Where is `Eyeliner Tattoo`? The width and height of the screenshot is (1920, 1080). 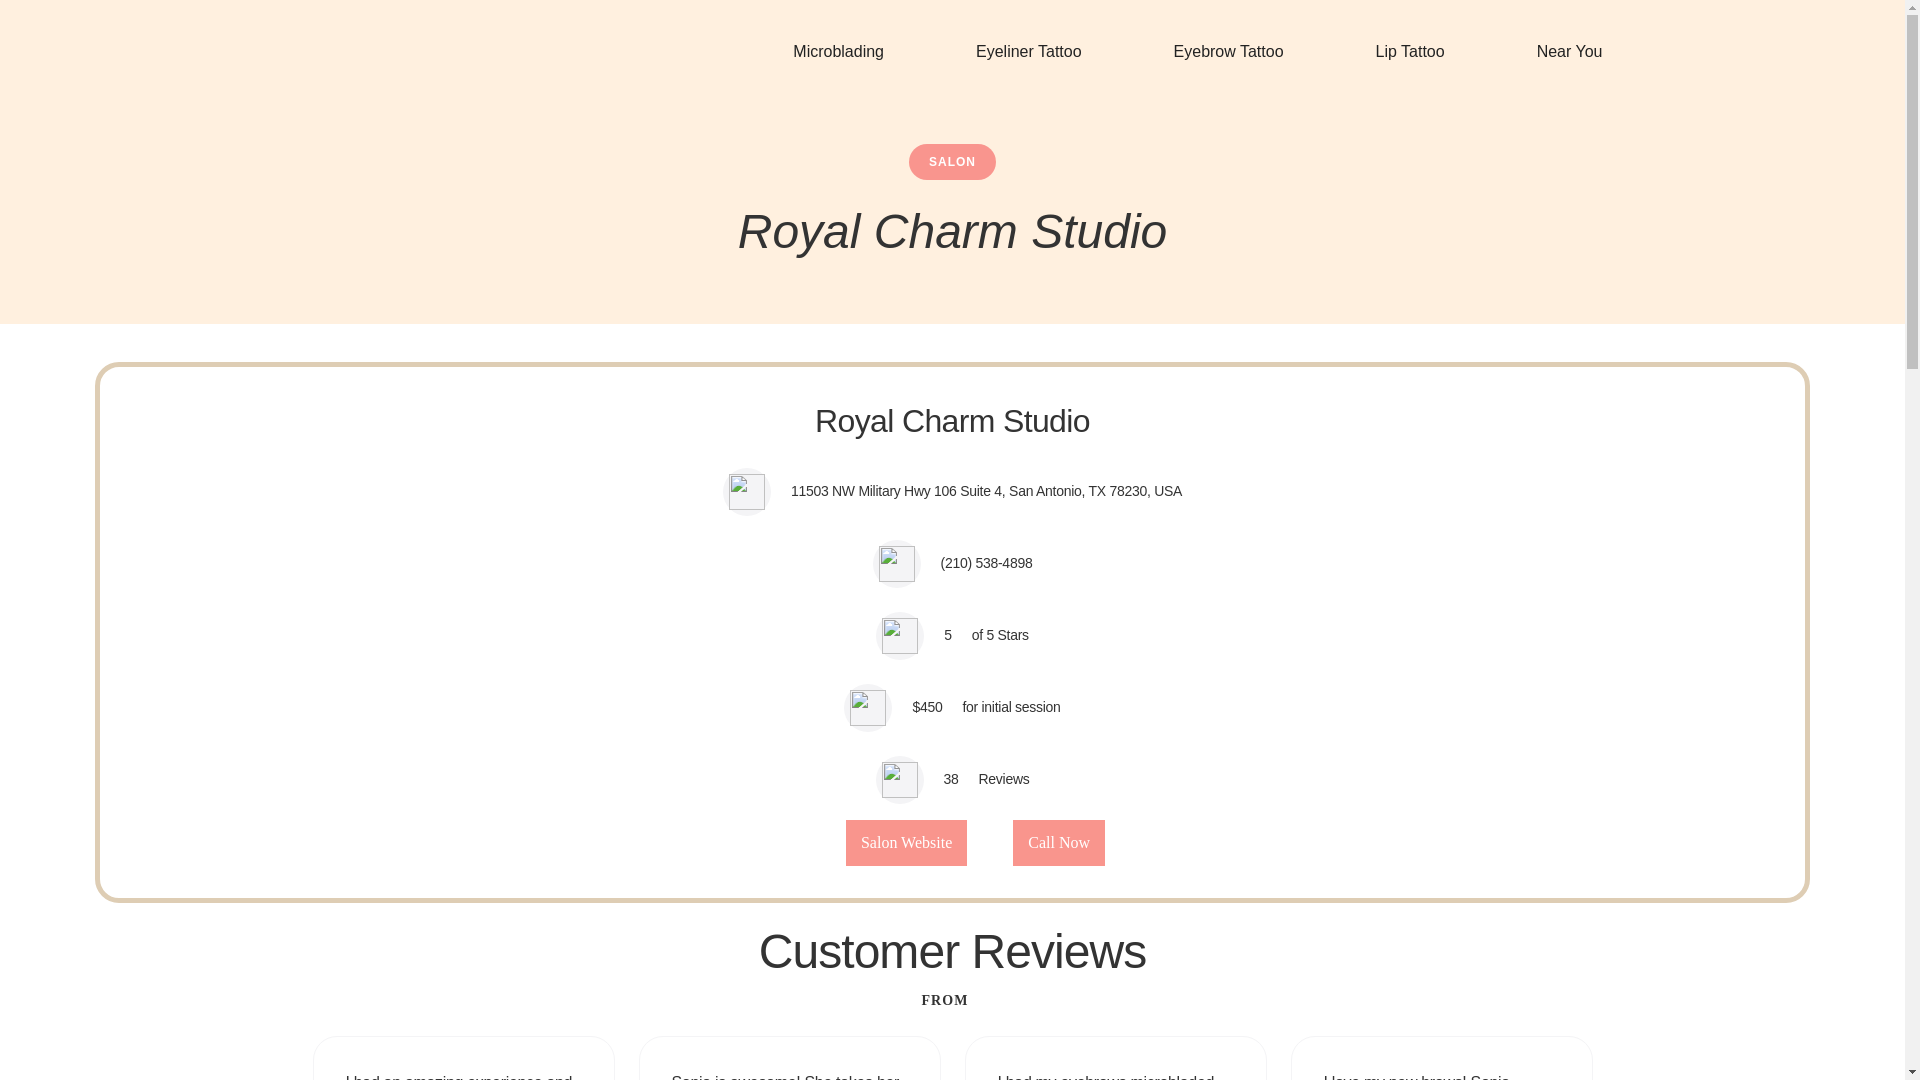 Eyeliner Tattoo is located at coordinates (1029, 52).